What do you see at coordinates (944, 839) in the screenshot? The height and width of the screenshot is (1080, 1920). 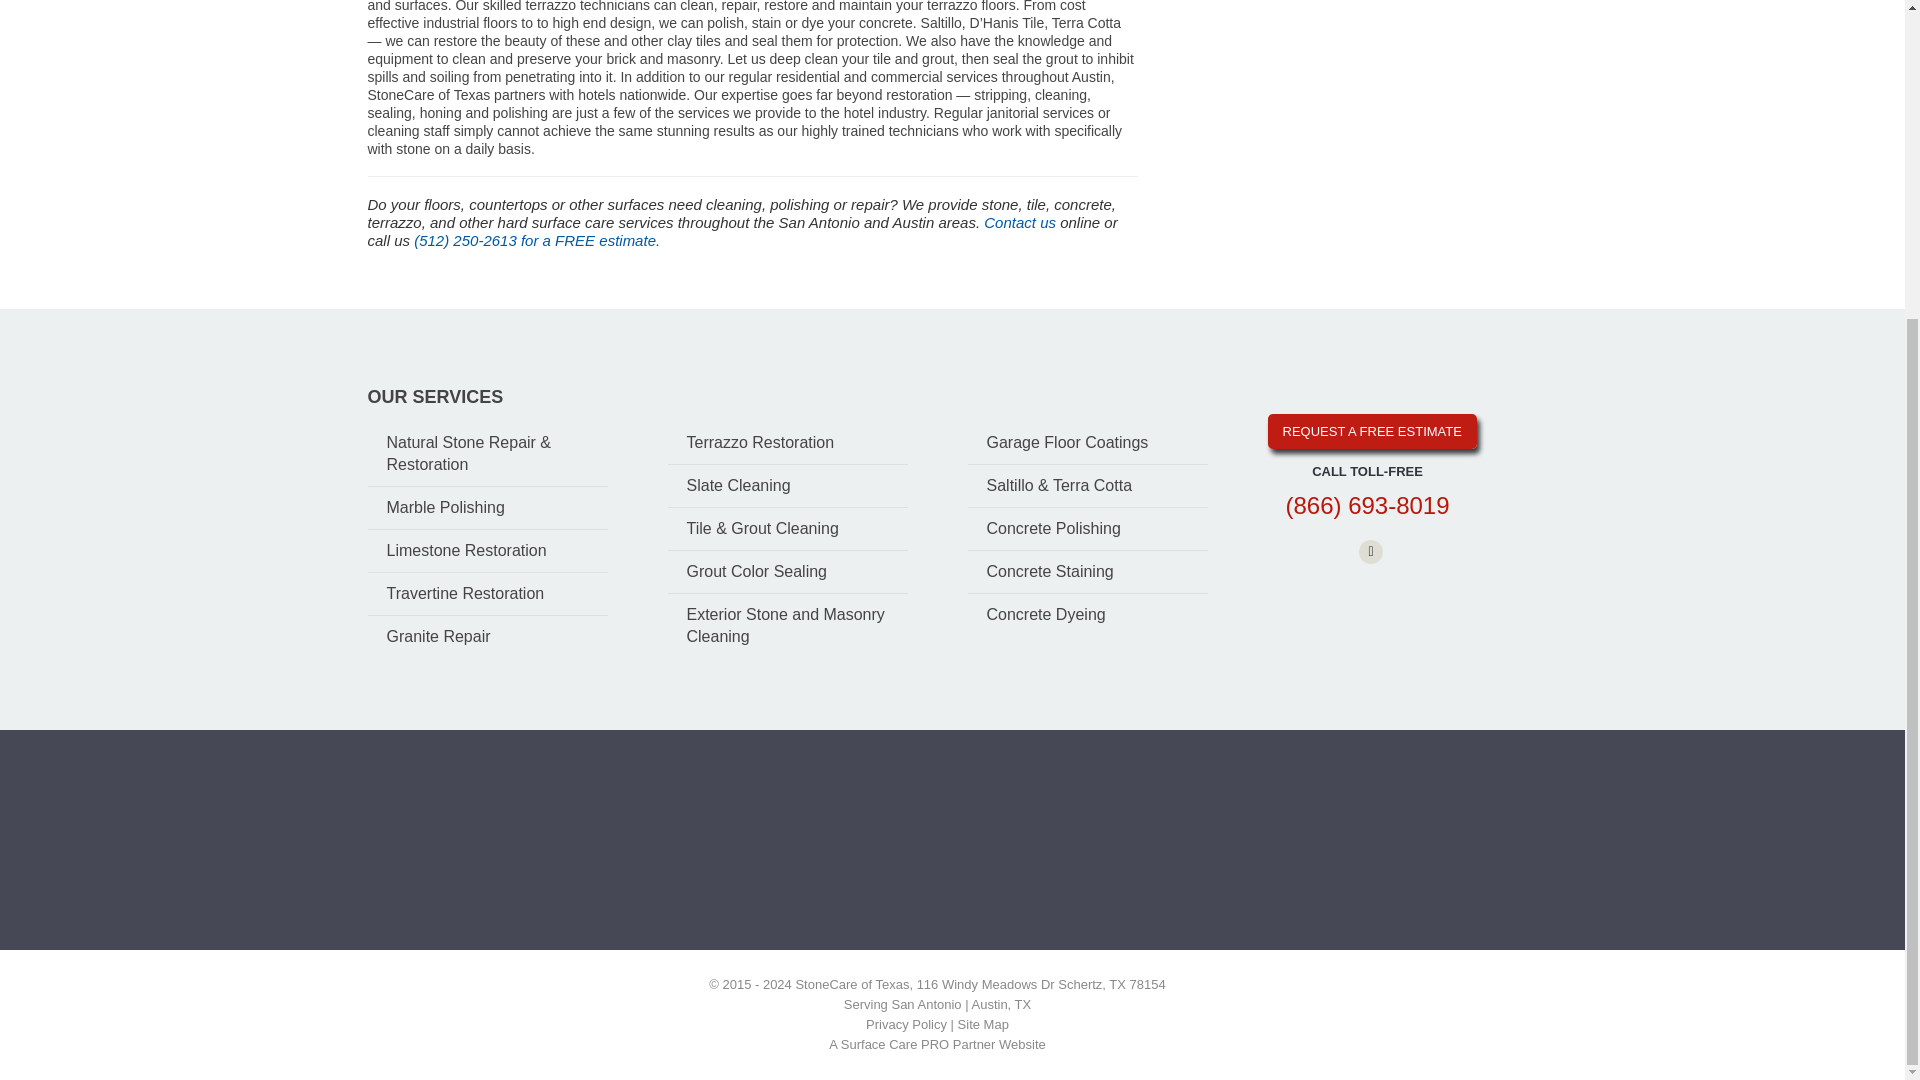 I see `Certified SafeandCompliant.net Company. Click to verify.` at bounding box center [944, 839].